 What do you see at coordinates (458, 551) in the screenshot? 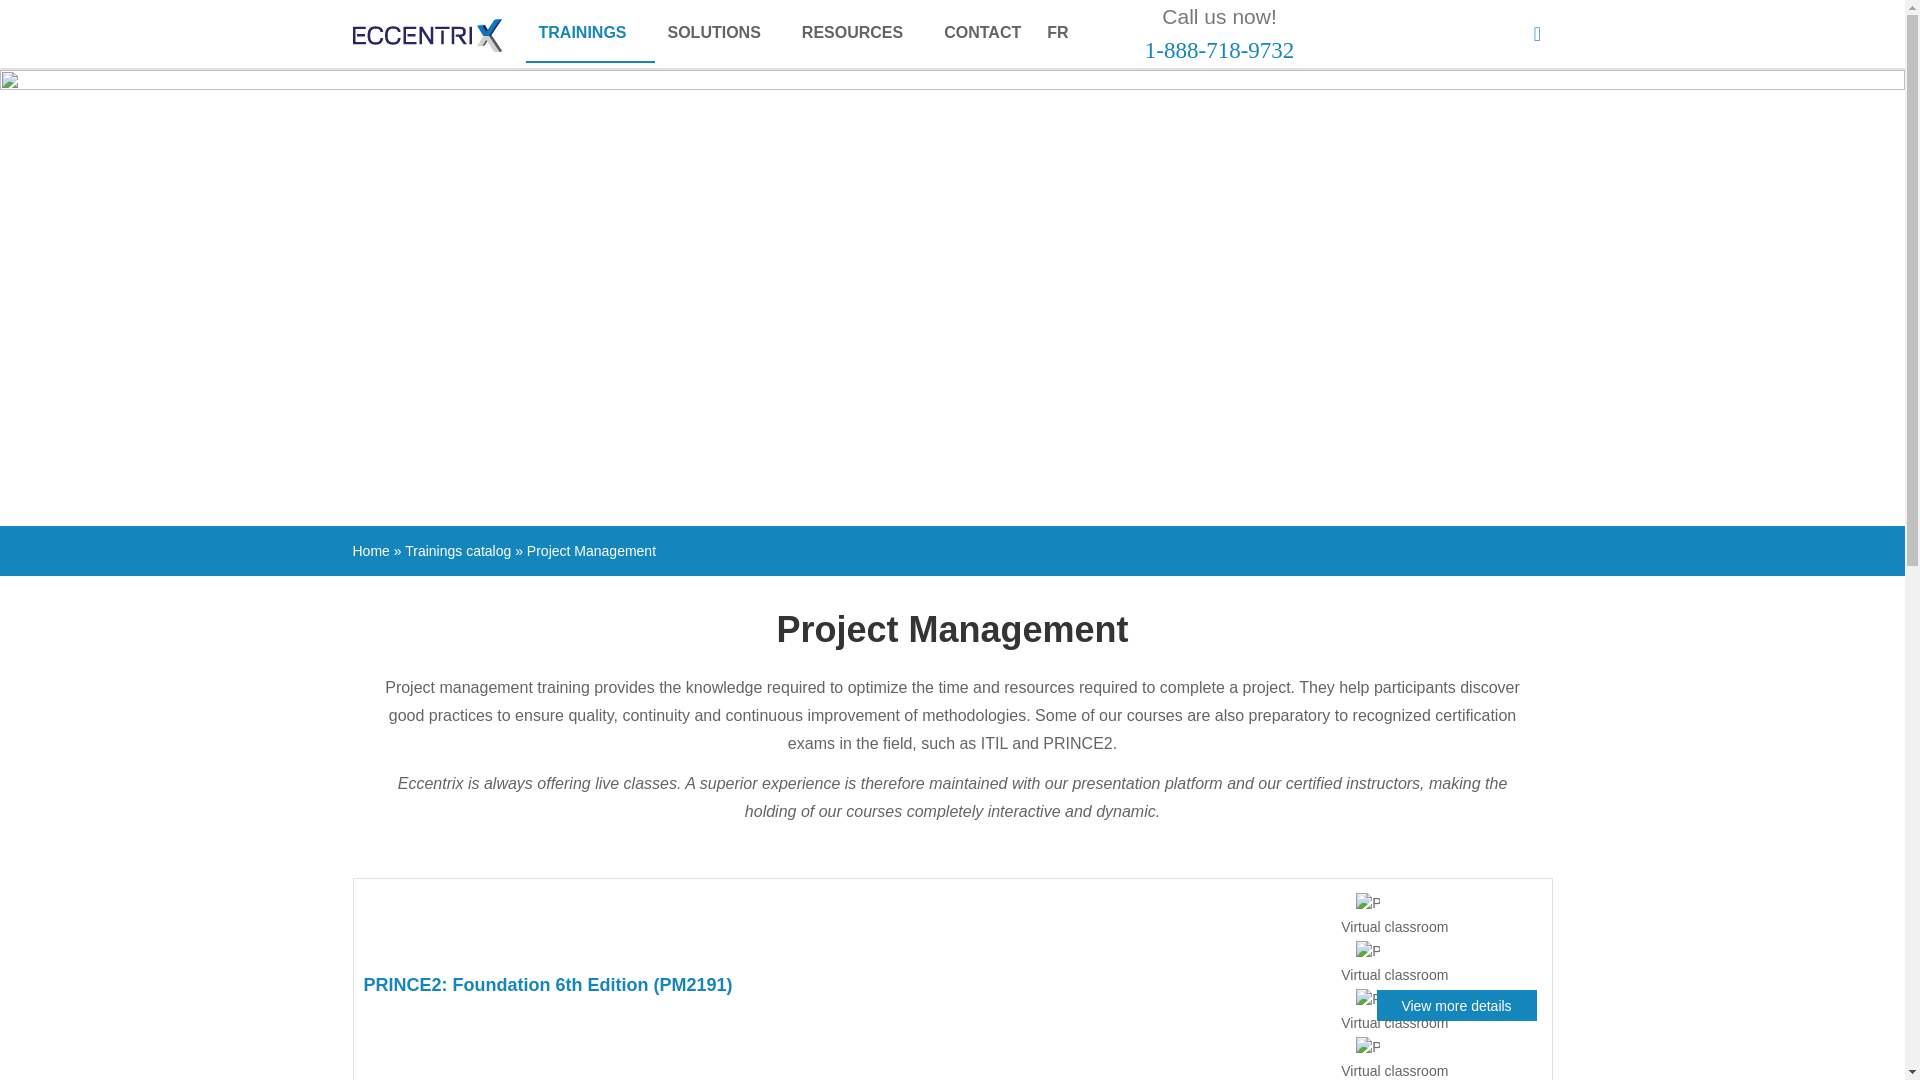
I see `Trainings catalog` at bounding box center [458, 551].